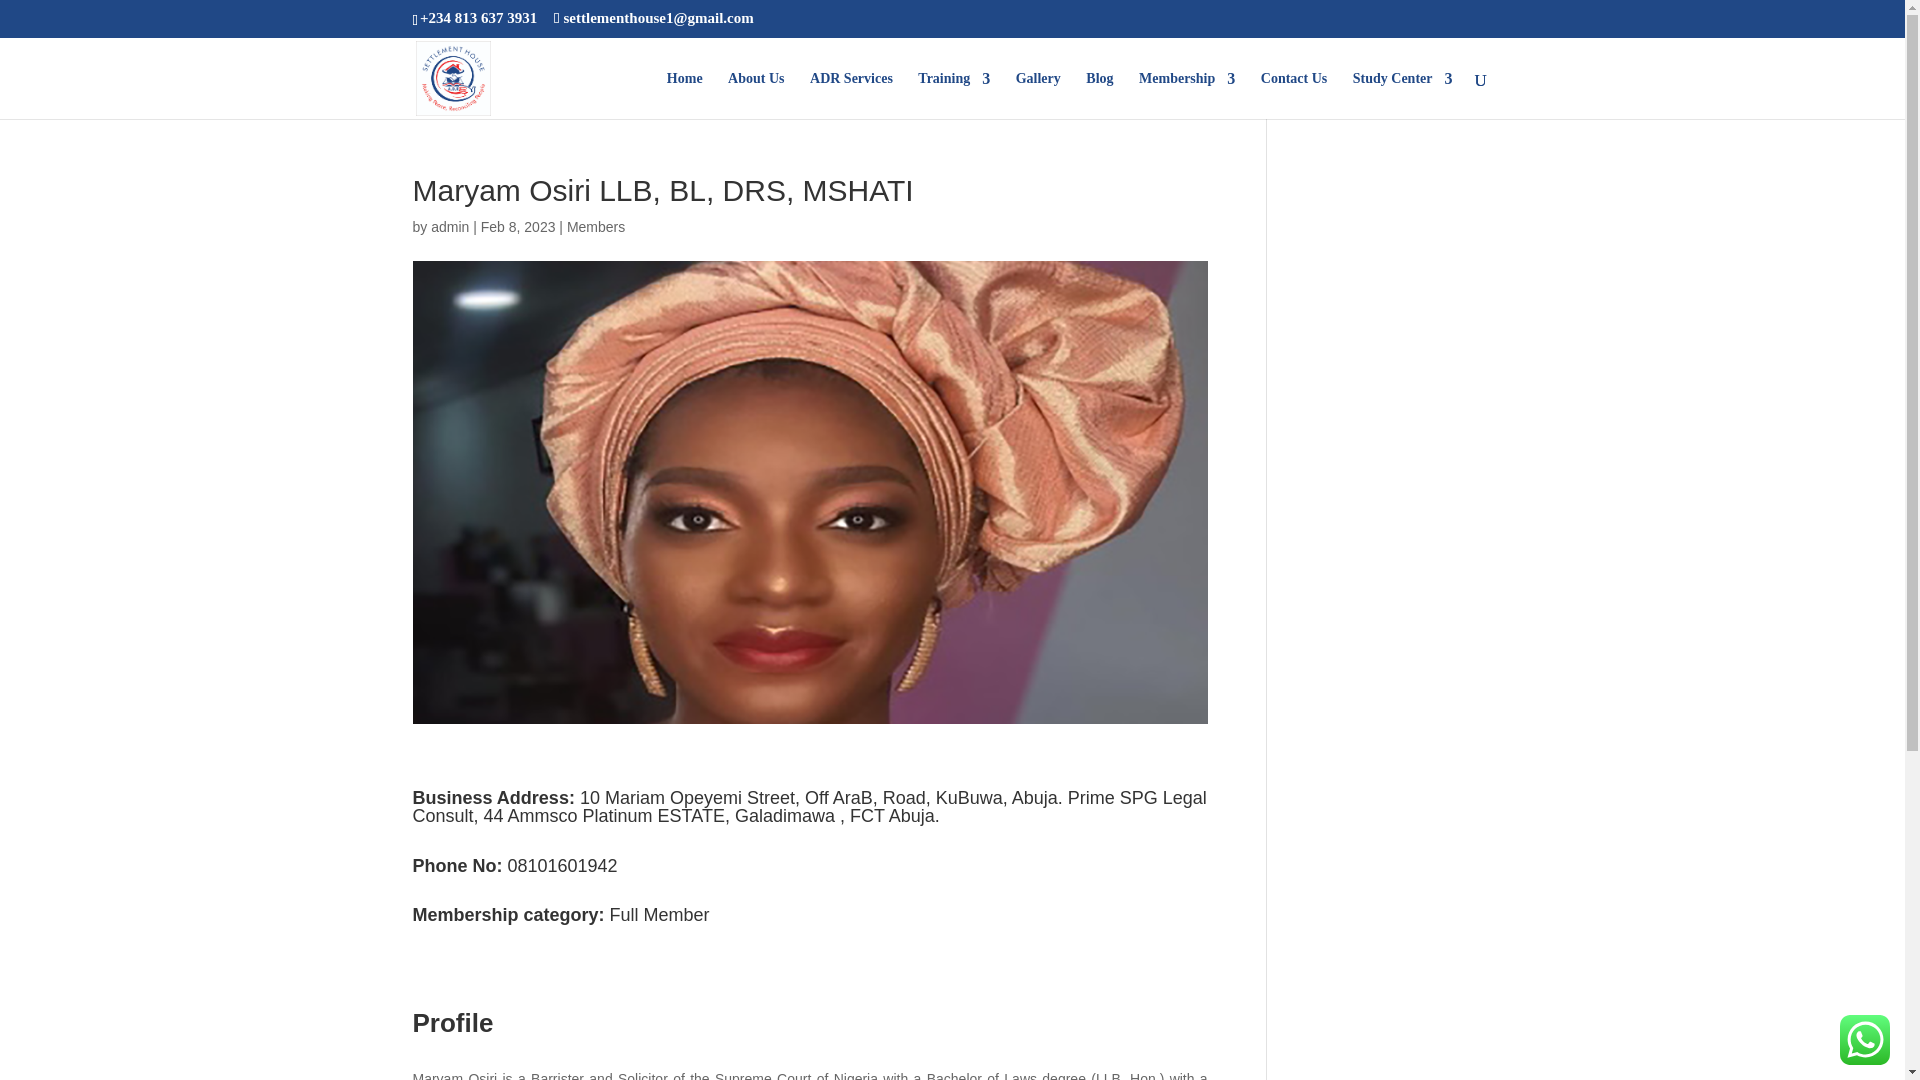 The width and height of the screenshot is (1920, 1080). Describe the element at coordinates (1294, 95) in the screenshot. I see `Contact Us` at that location.